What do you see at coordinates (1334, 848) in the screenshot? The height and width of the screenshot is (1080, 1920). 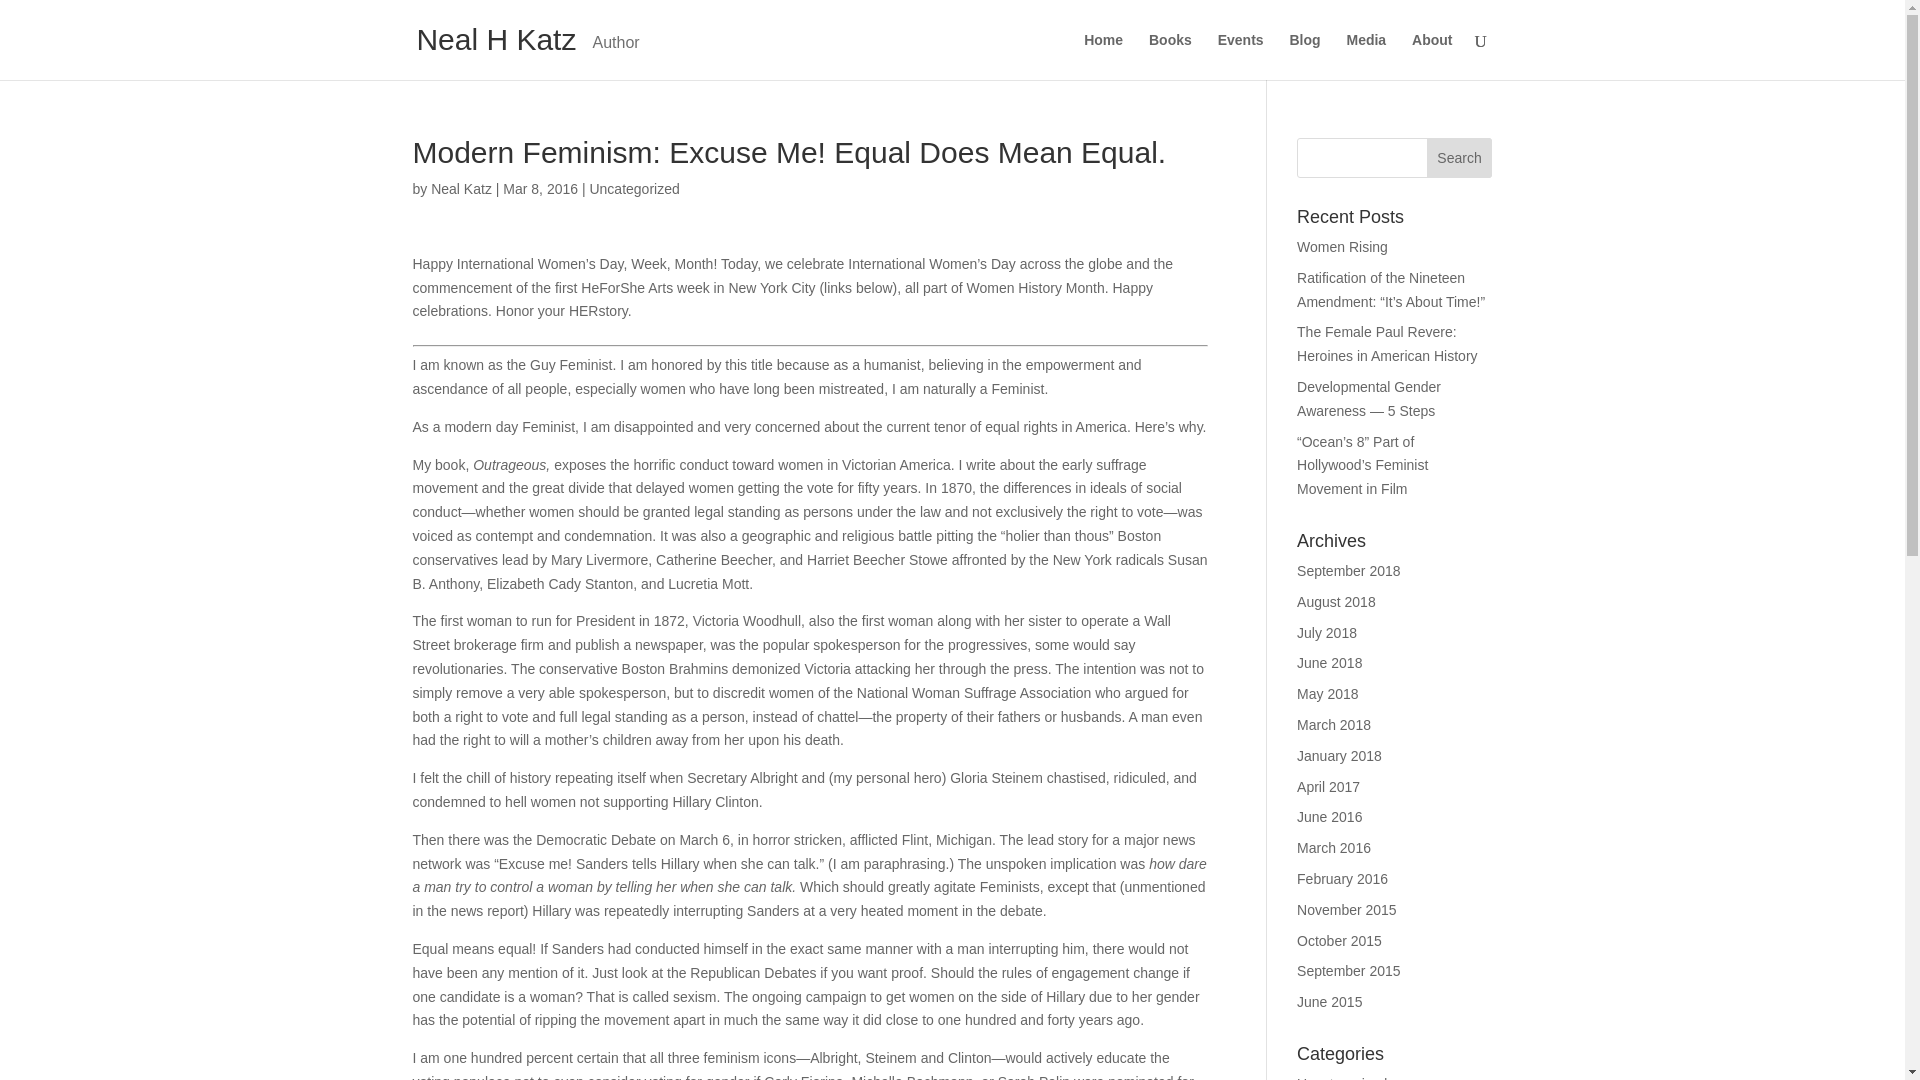 I see `March 2016` at bounding box center [1334, 848].